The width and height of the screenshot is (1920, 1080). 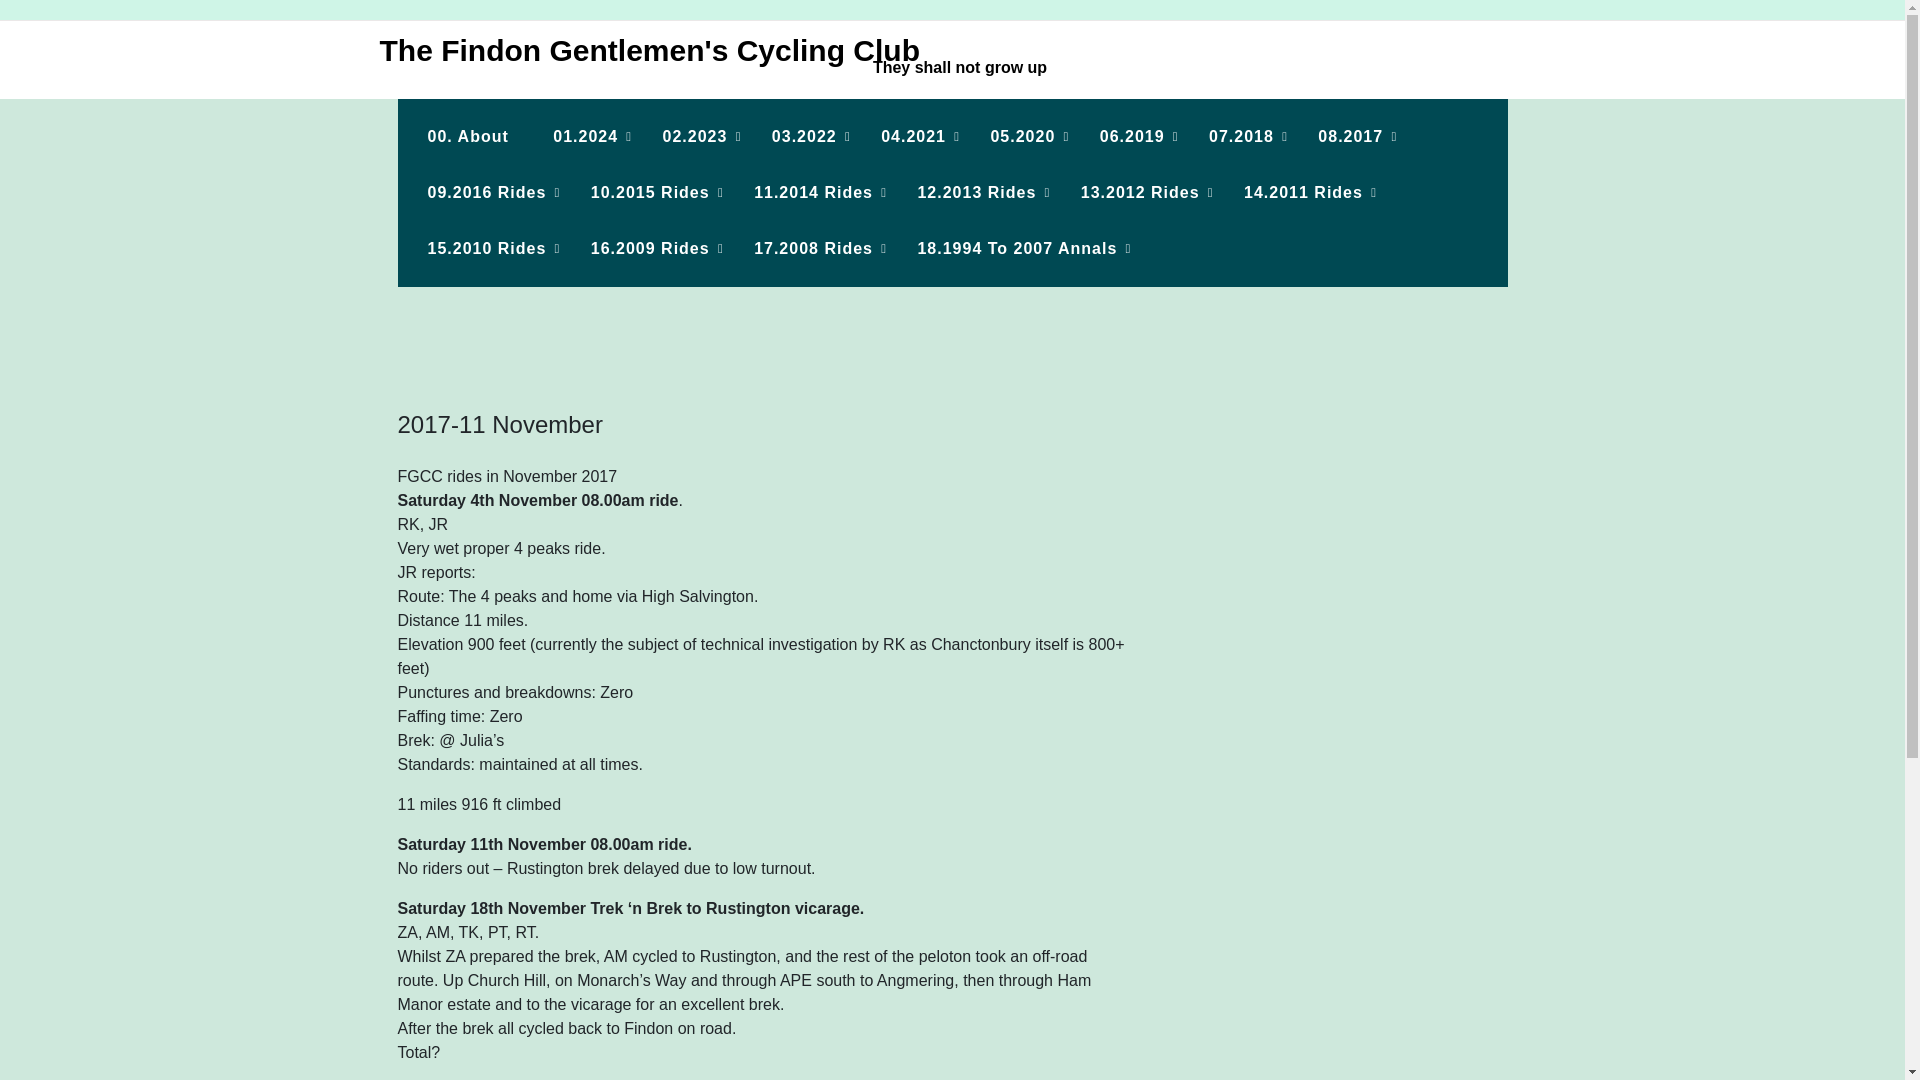 I want to click on The Findon Gentlemen's Cycling Club, so click(x=642, y=50).